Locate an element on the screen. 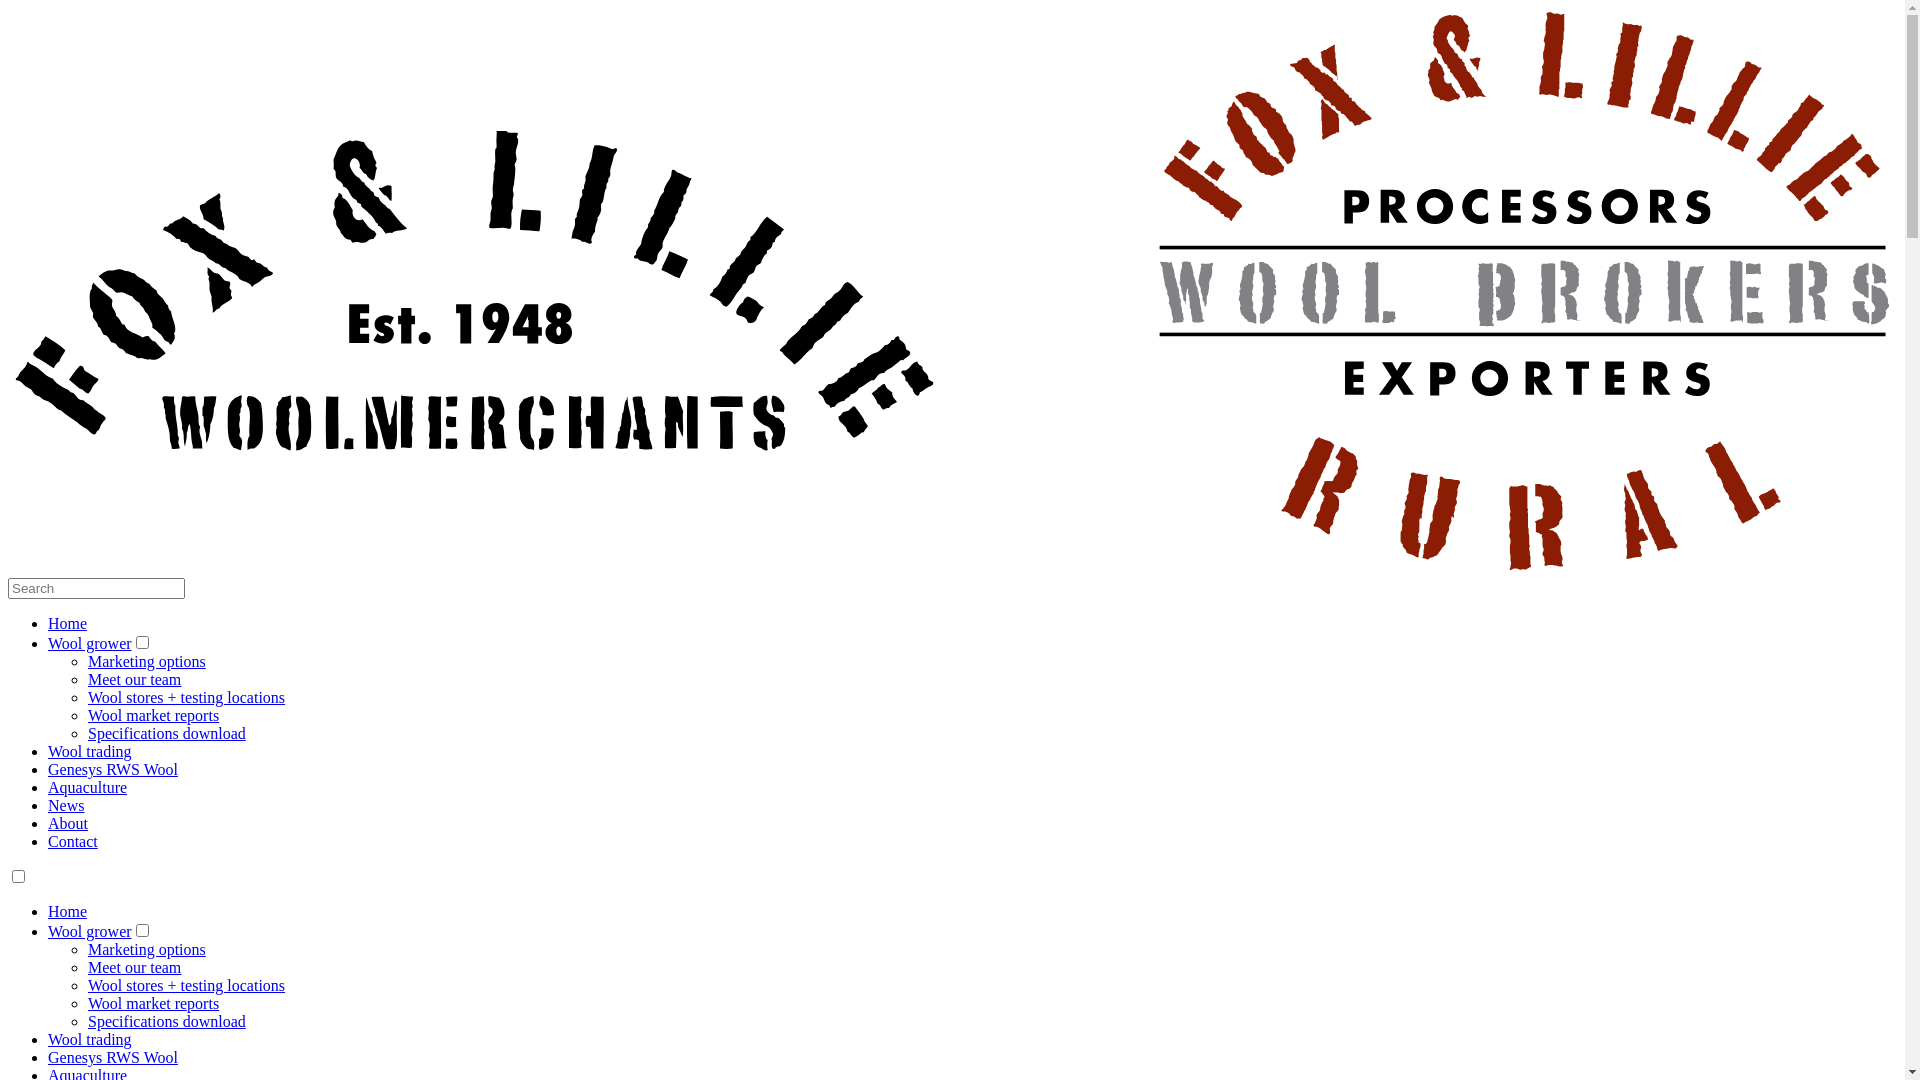  Home is located at coordinates (68, 912).